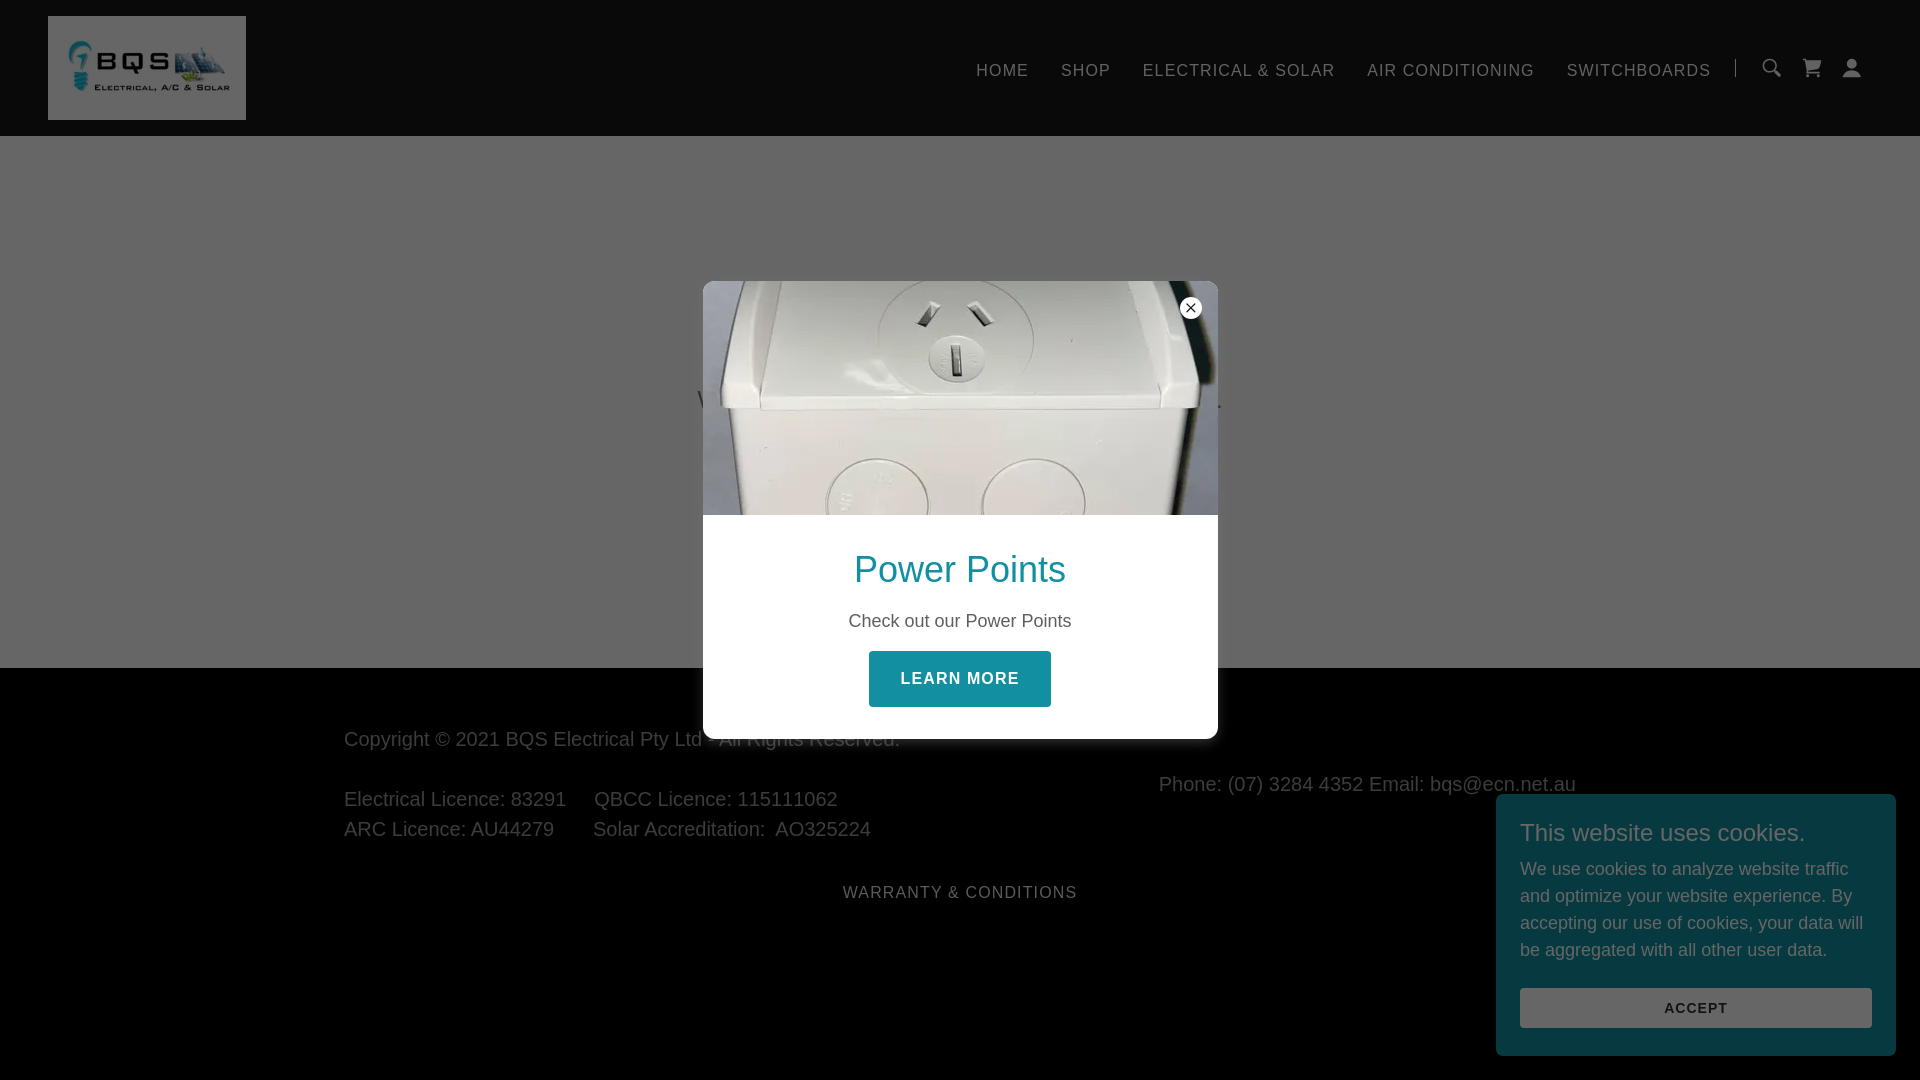  I want to click on AIR CONDITIONING, so click(1451, 70).